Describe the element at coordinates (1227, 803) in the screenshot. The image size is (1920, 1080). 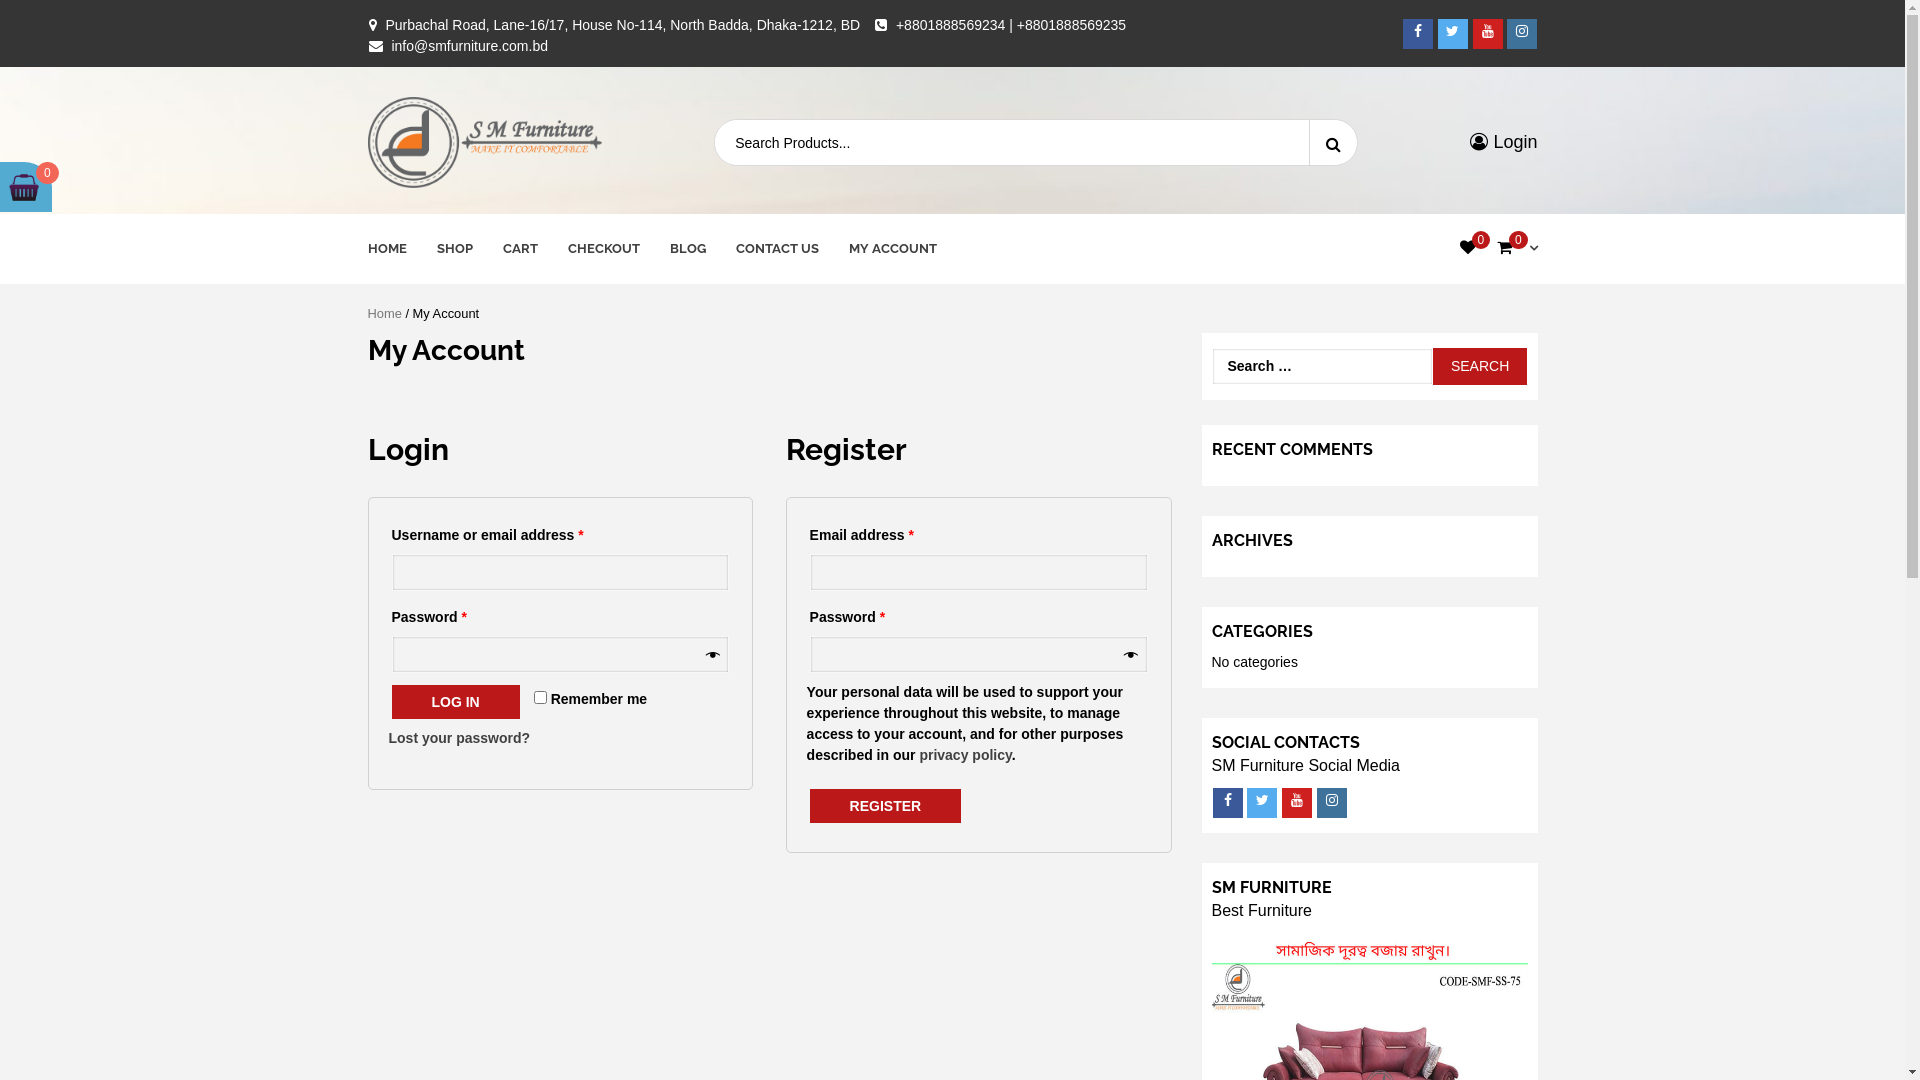
I see `Facebook` at that location.